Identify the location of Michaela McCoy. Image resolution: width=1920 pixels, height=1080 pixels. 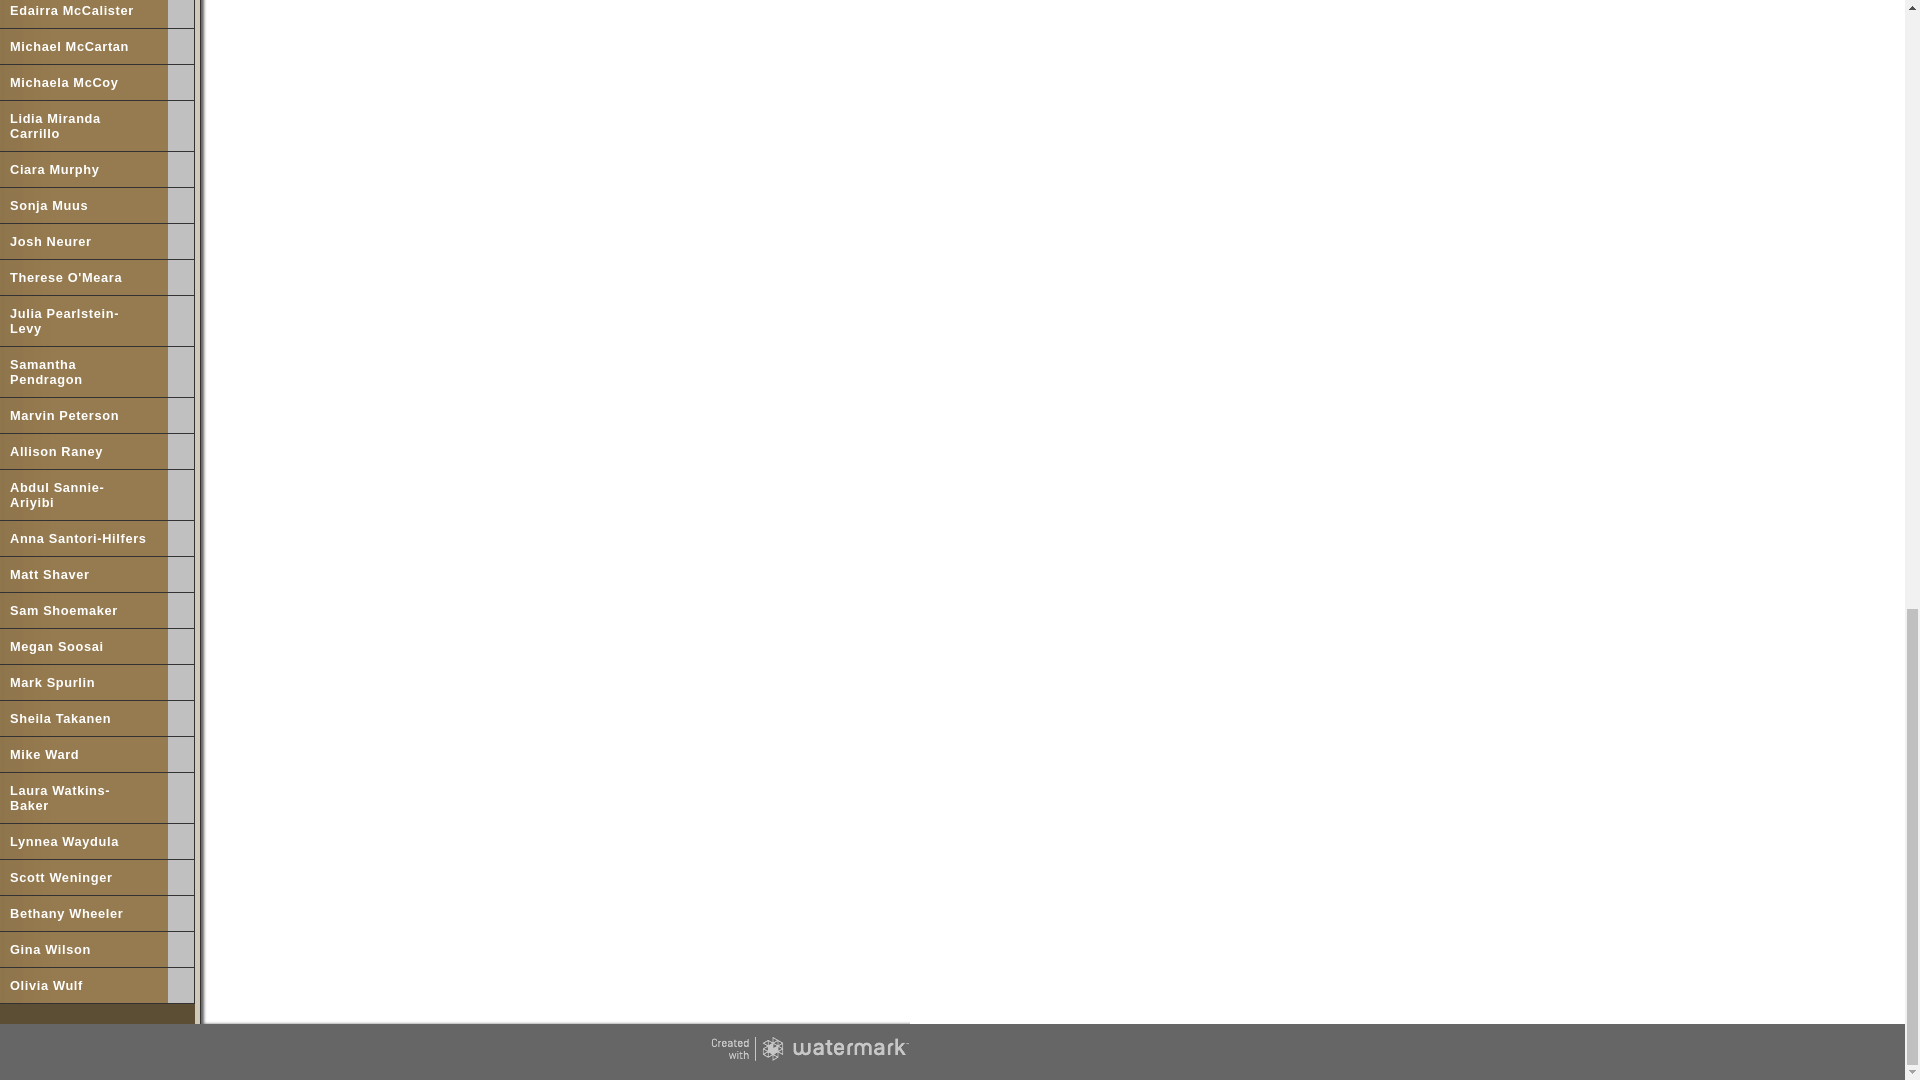
(84, 82).